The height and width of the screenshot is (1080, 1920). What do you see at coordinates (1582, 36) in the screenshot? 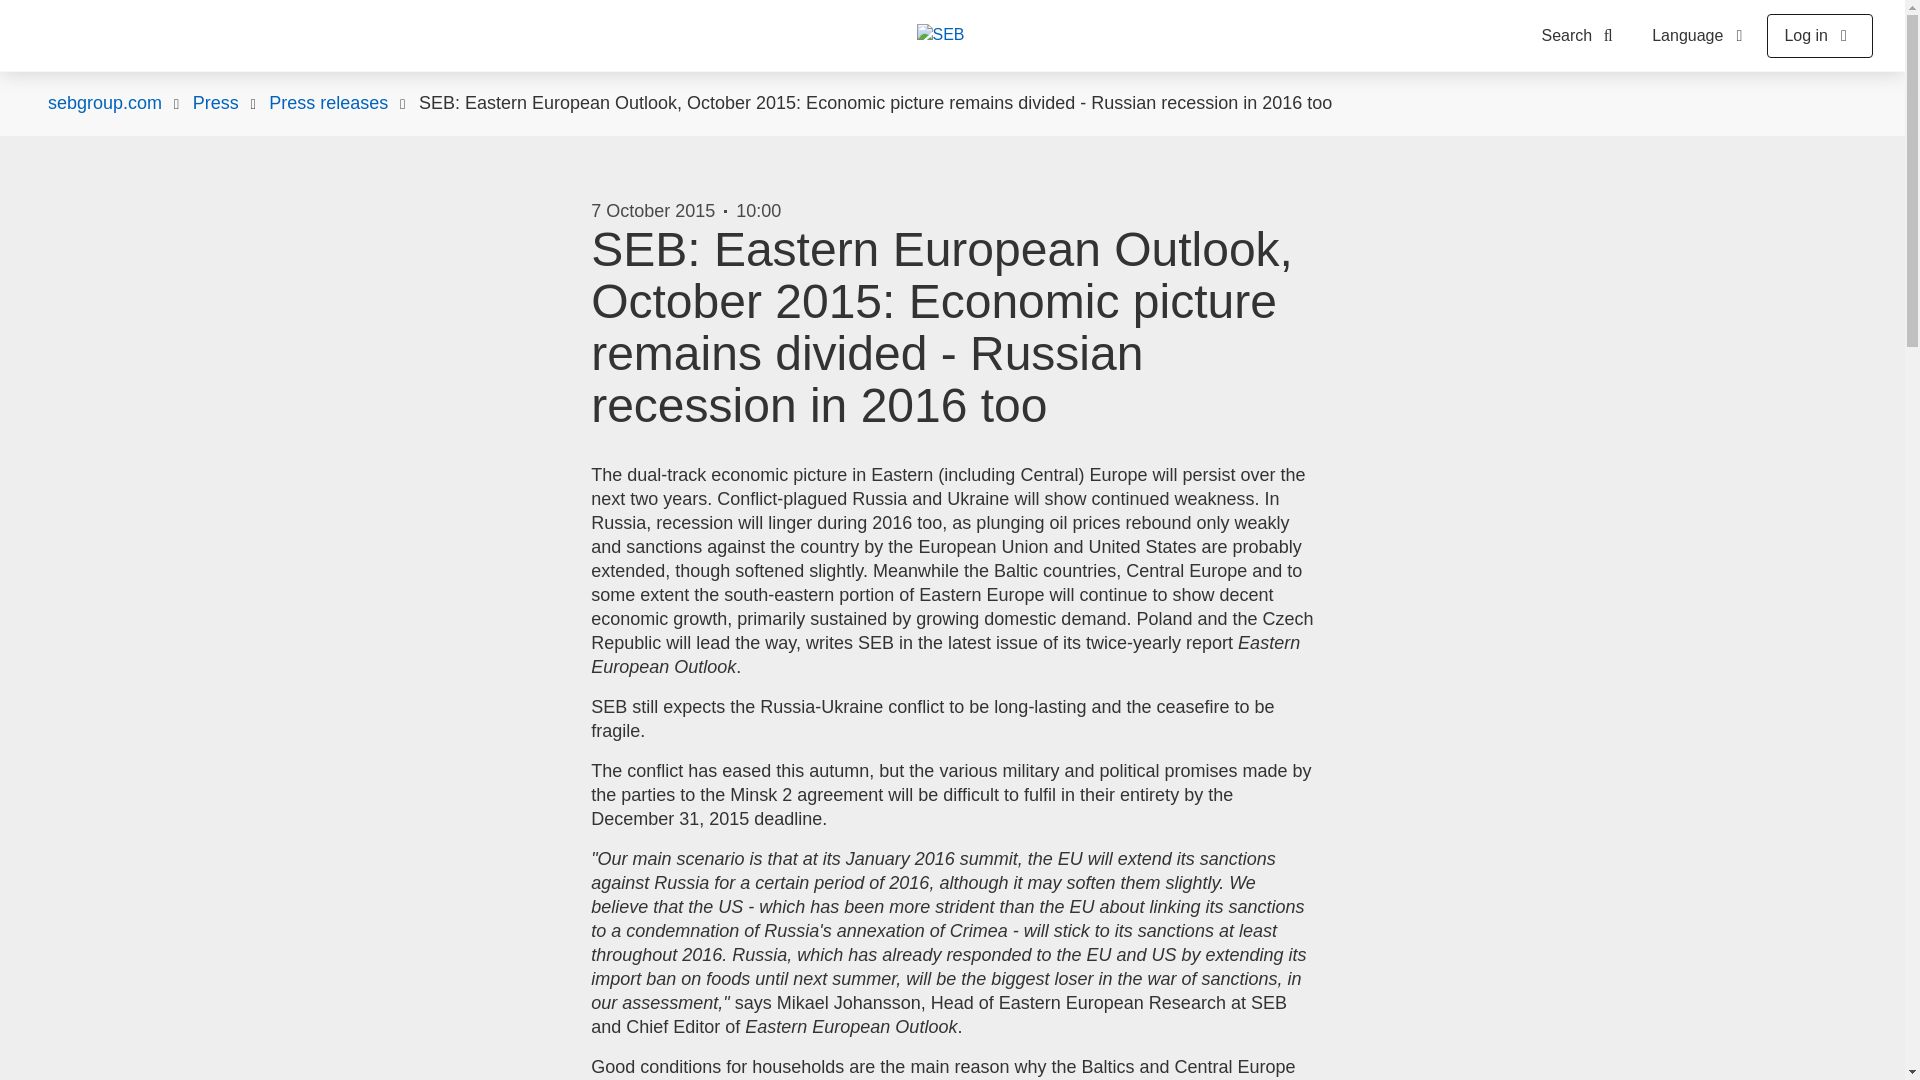
I see `Search` at bounding box center [1582, 36].